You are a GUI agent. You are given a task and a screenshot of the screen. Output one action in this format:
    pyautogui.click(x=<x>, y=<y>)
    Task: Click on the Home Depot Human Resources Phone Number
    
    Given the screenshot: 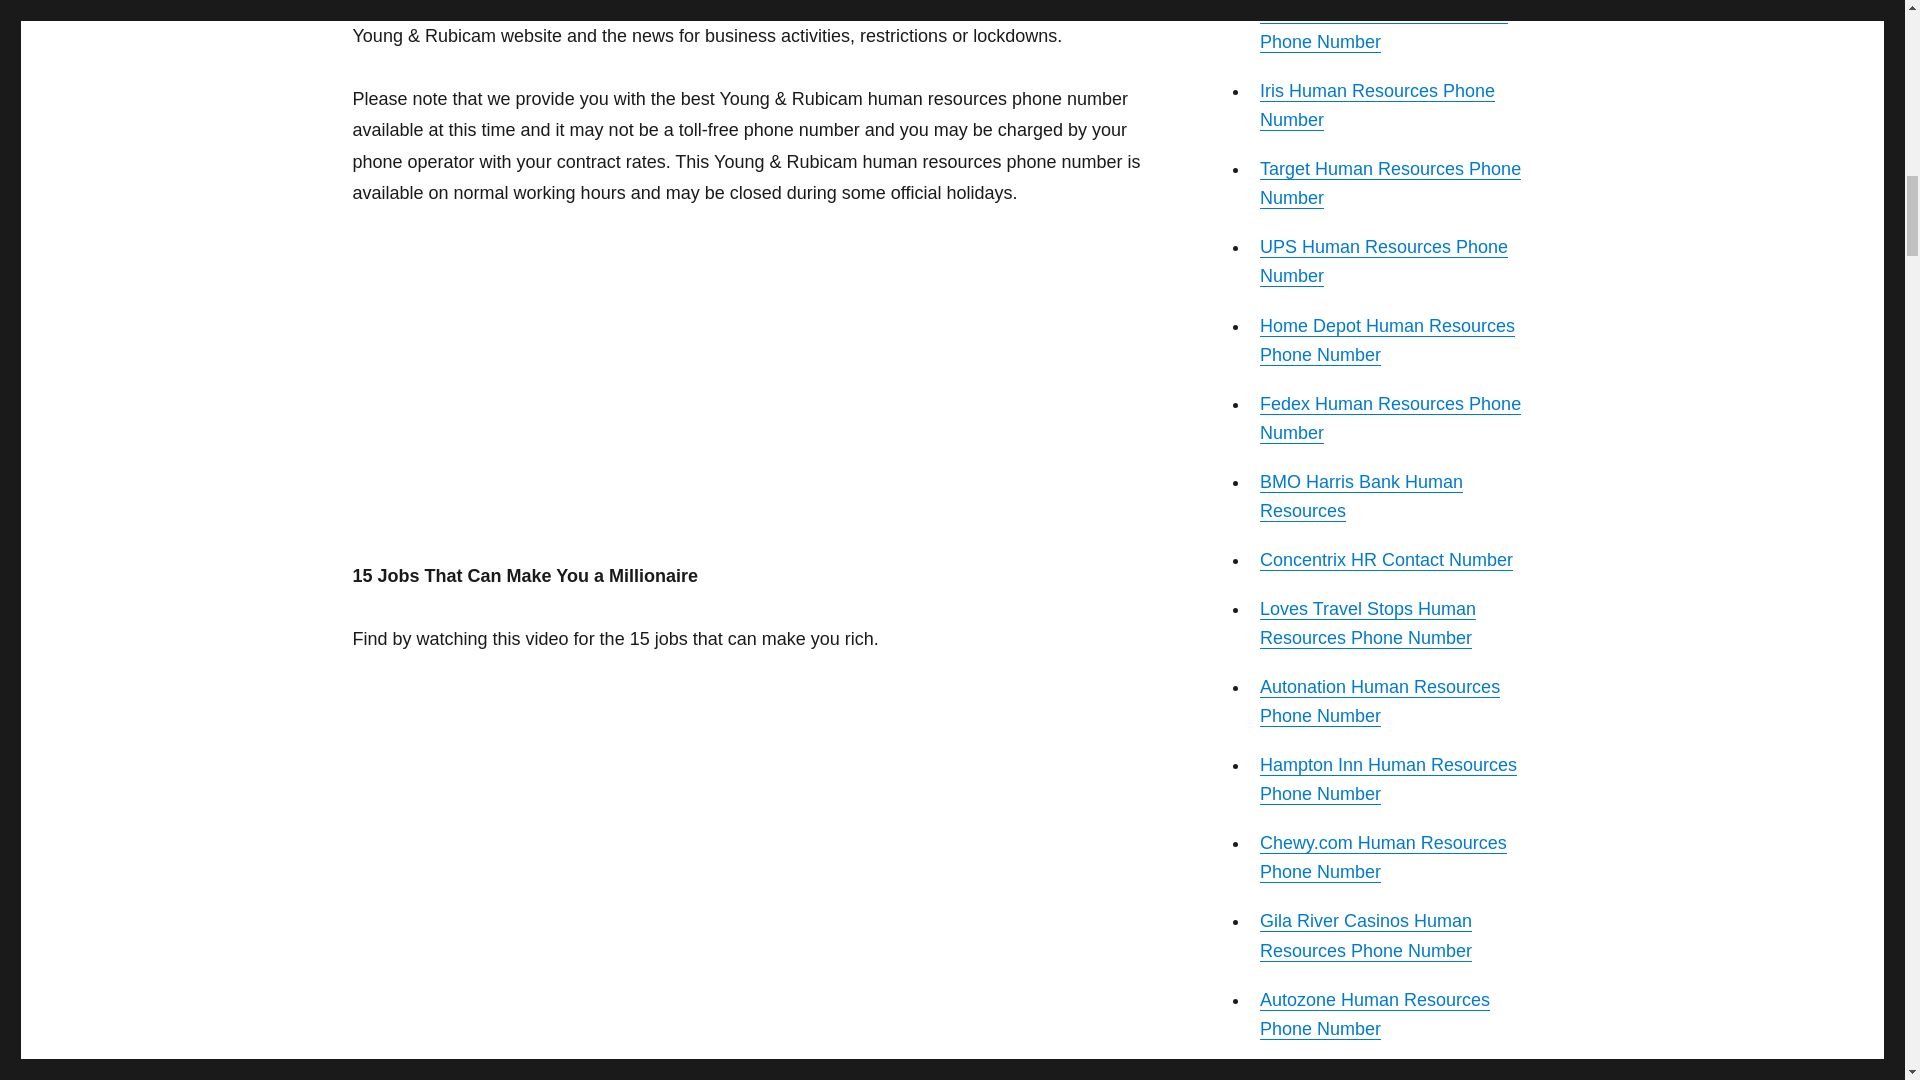 What is the action you would take?
    pyautogui.click(x=1386, y=340)
    